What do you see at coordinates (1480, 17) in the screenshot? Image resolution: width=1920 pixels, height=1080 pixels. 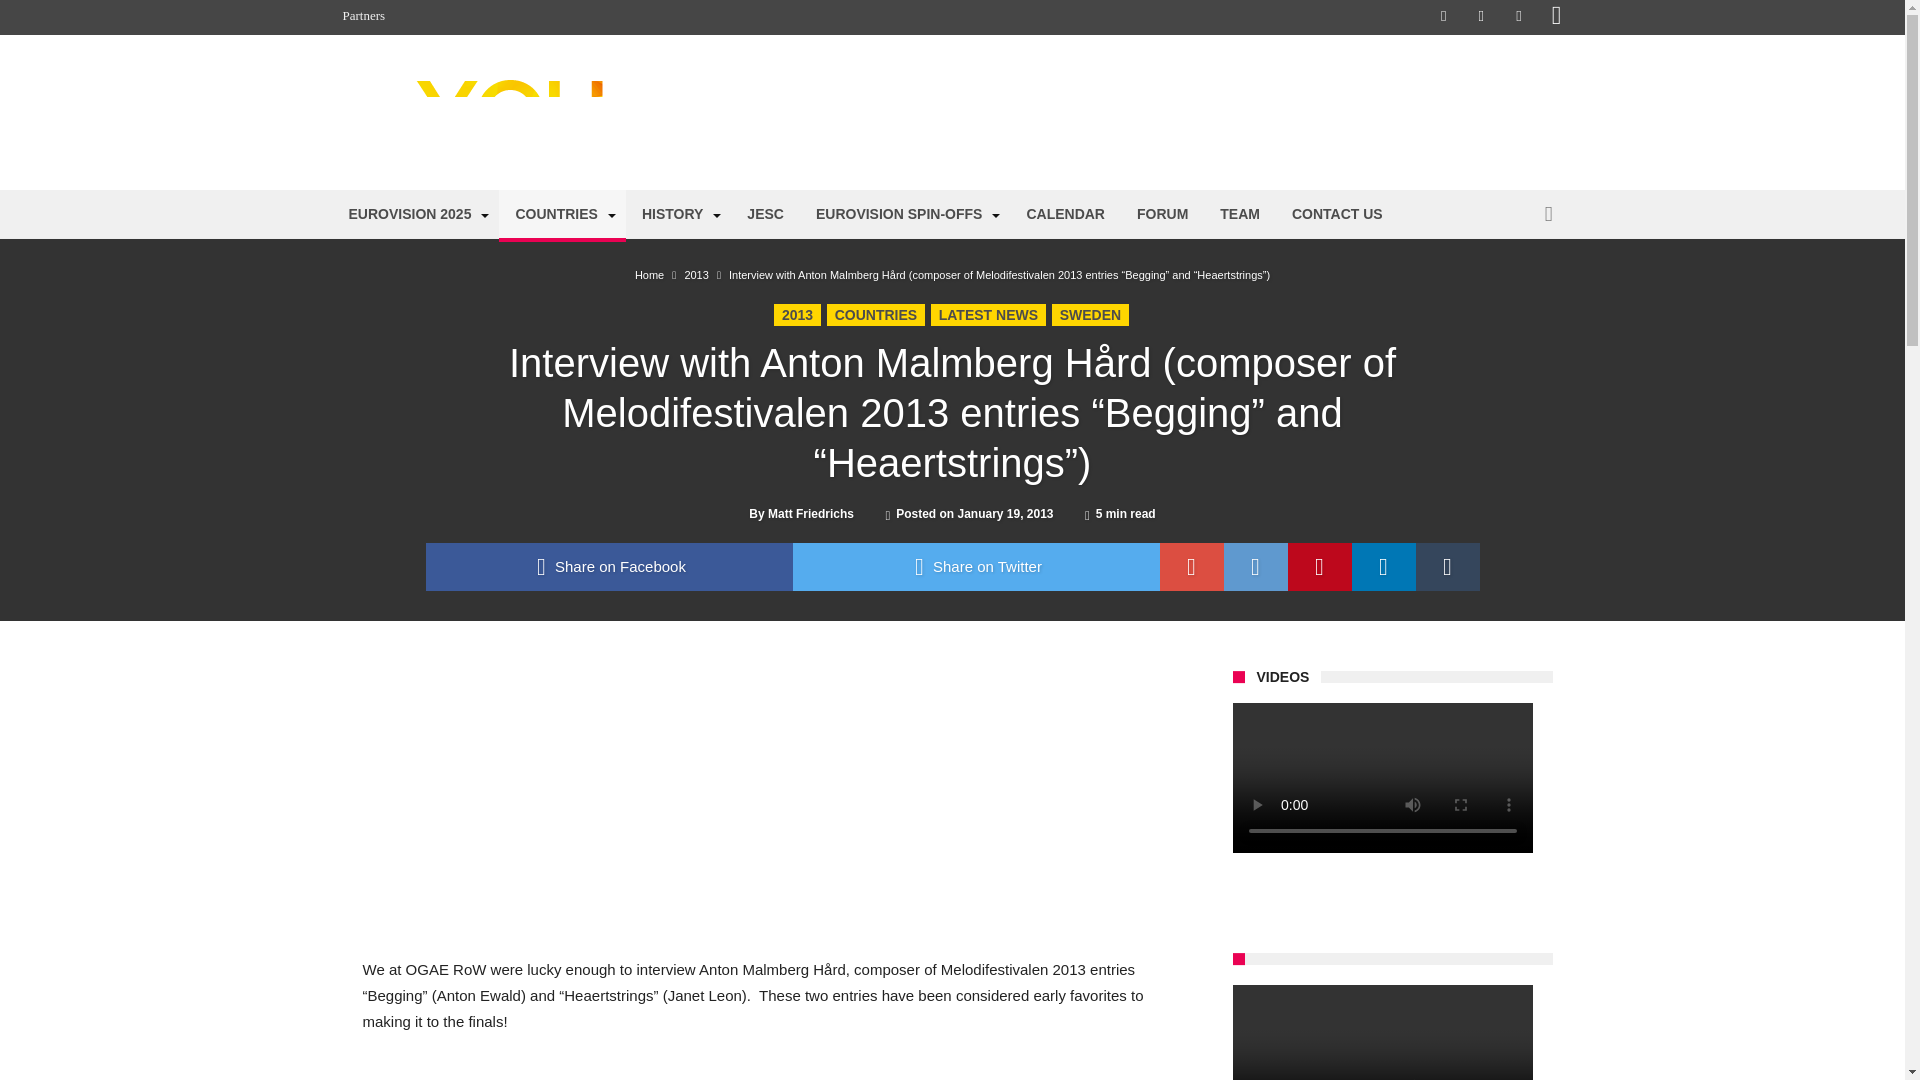 I see `Twitter` at bounding box center [1480, 17].